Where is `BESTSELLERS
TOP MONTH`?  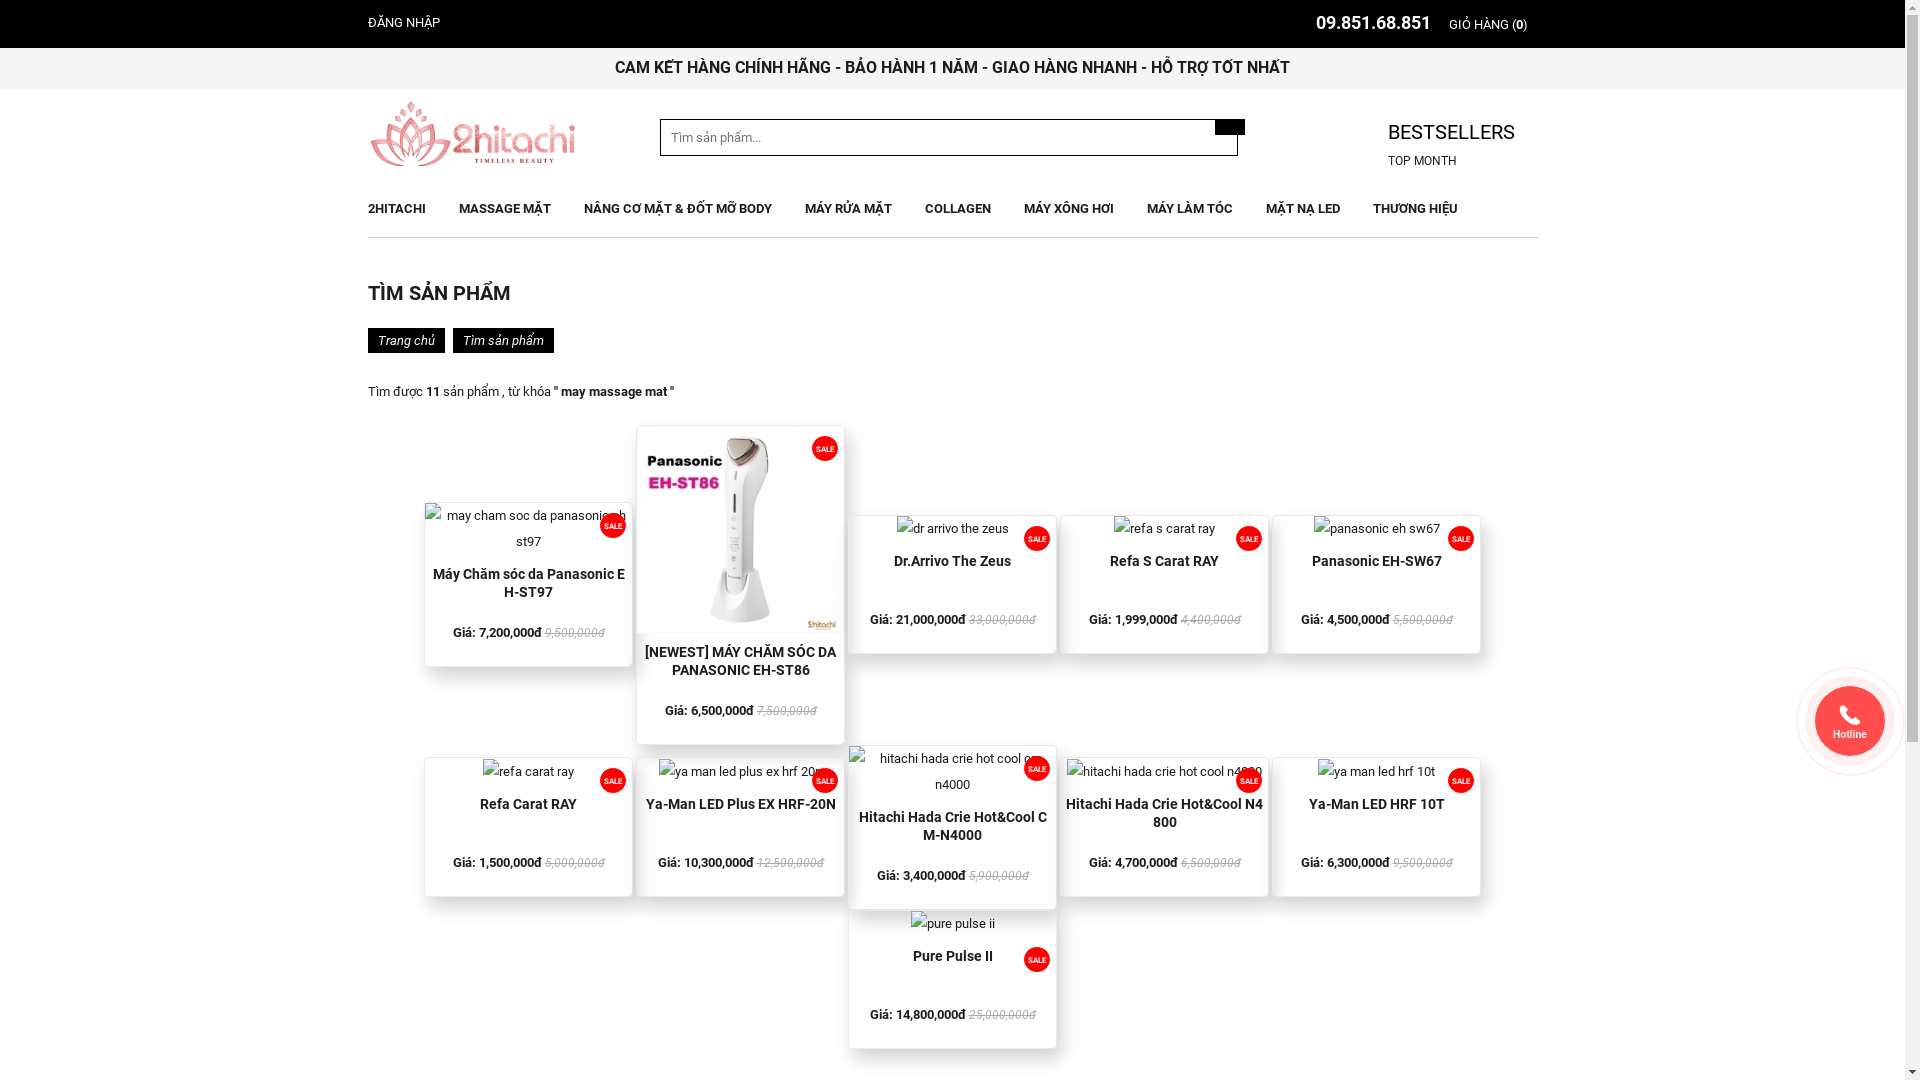
BESTSELLERS
TOP MONTH is located at coordinates (1438, 146).